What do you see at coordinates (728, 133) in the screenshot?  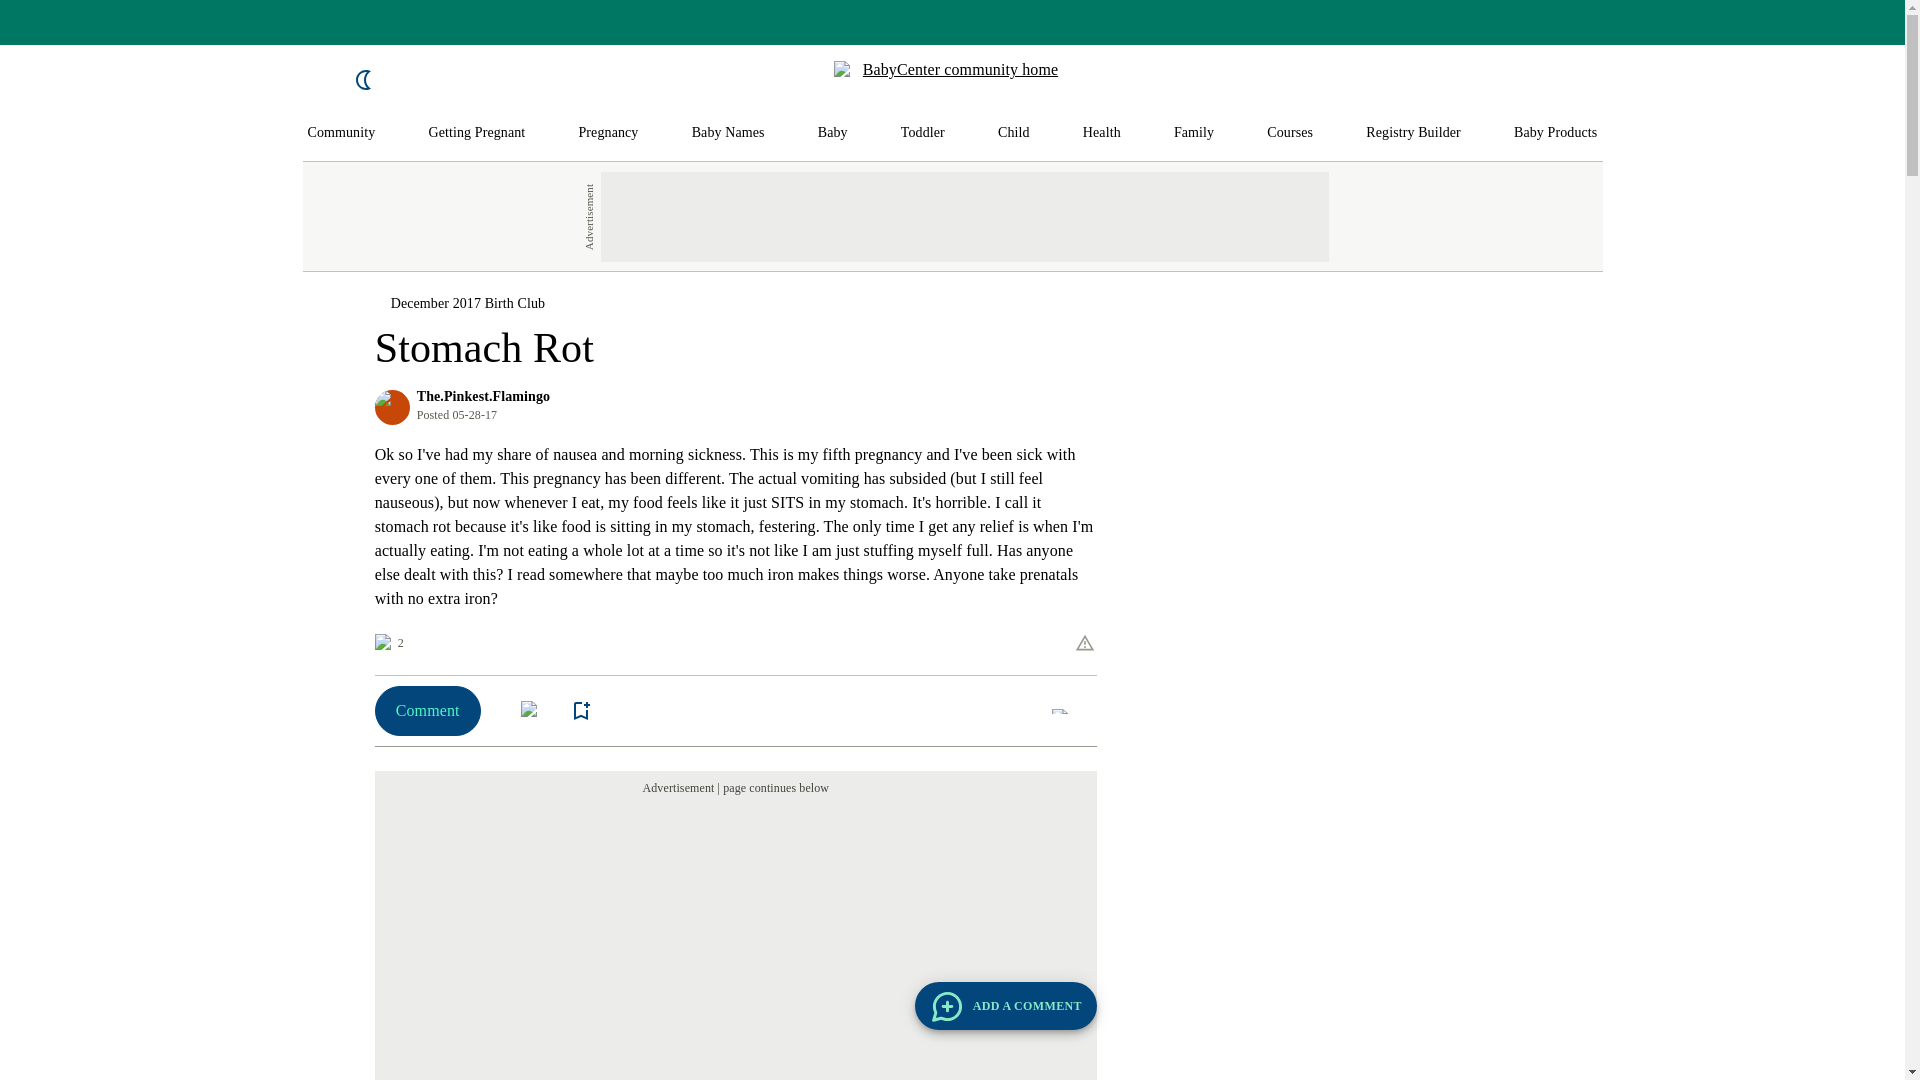 I see `Baby Names` at bounding box center [728, 133].